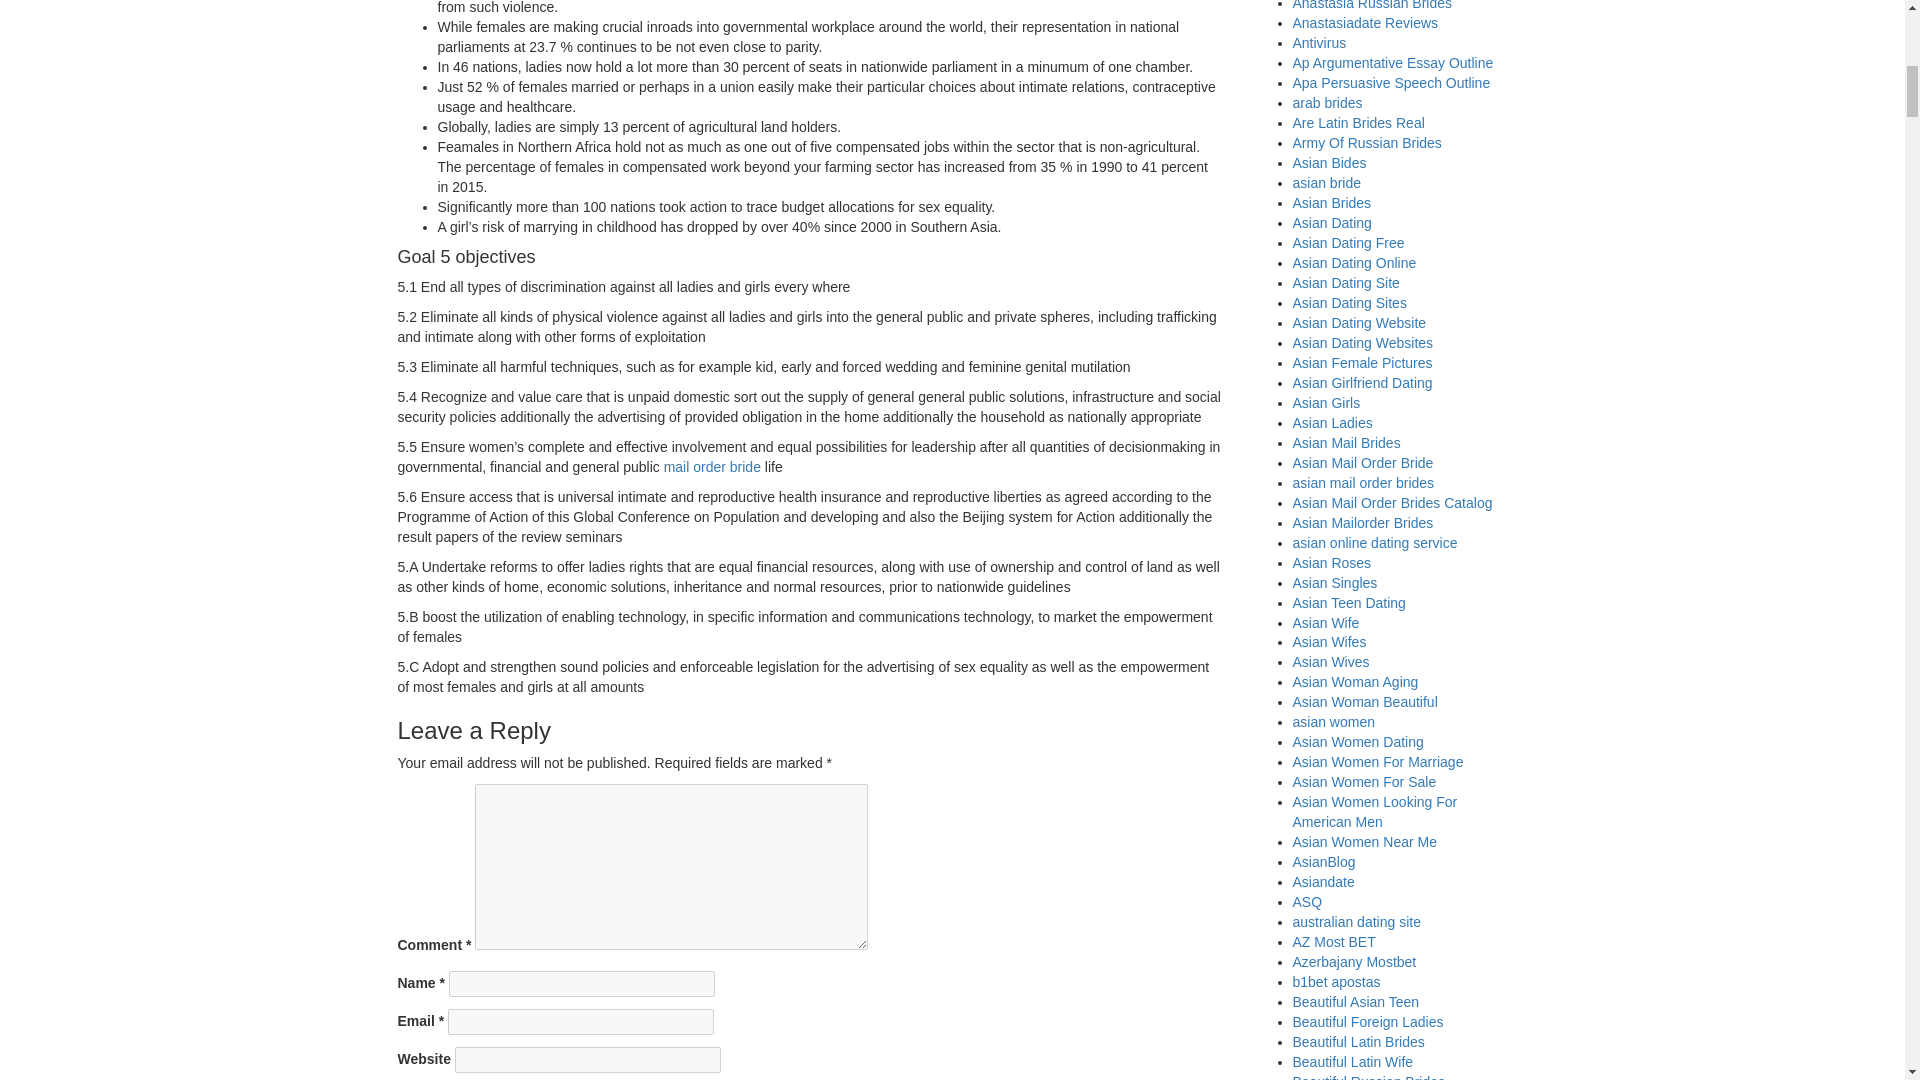  Describe the element at coordinates (712, 467) in the screenshot. I see `mail order bride` at that location.